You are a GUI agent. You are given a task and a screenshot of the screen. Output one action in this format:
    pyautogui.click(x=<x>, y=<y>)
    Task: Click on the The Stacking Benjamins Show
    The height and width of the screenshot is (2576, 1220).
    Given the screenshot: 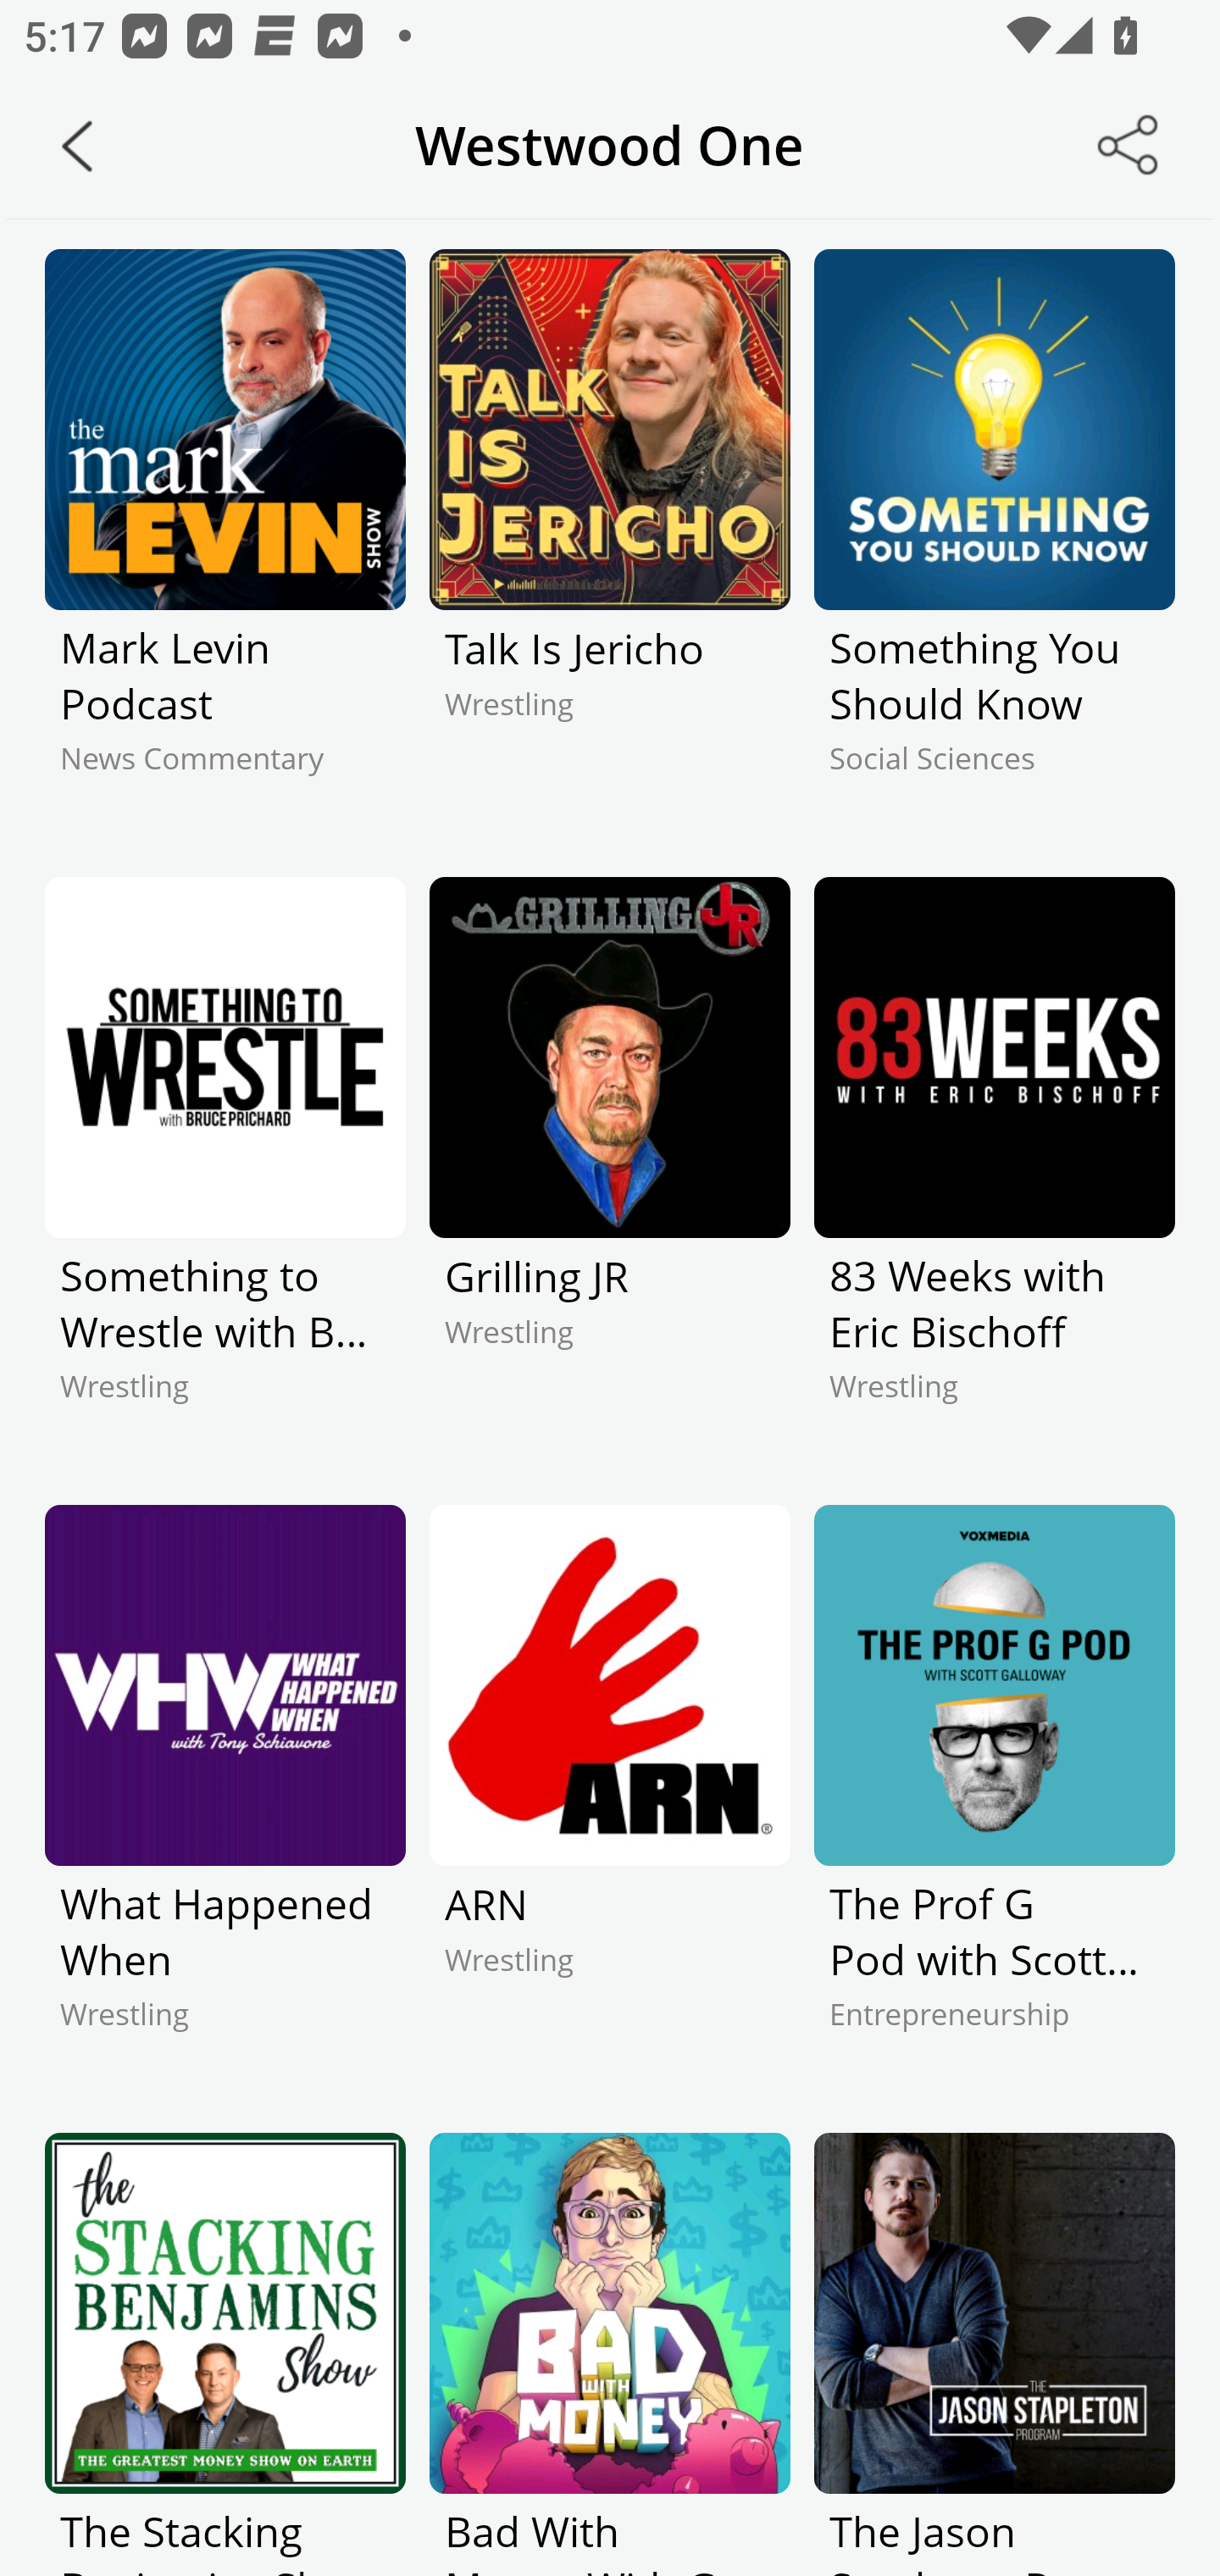 What is the action you would take?
    pyautogui.click(x=225, y=2354)
    